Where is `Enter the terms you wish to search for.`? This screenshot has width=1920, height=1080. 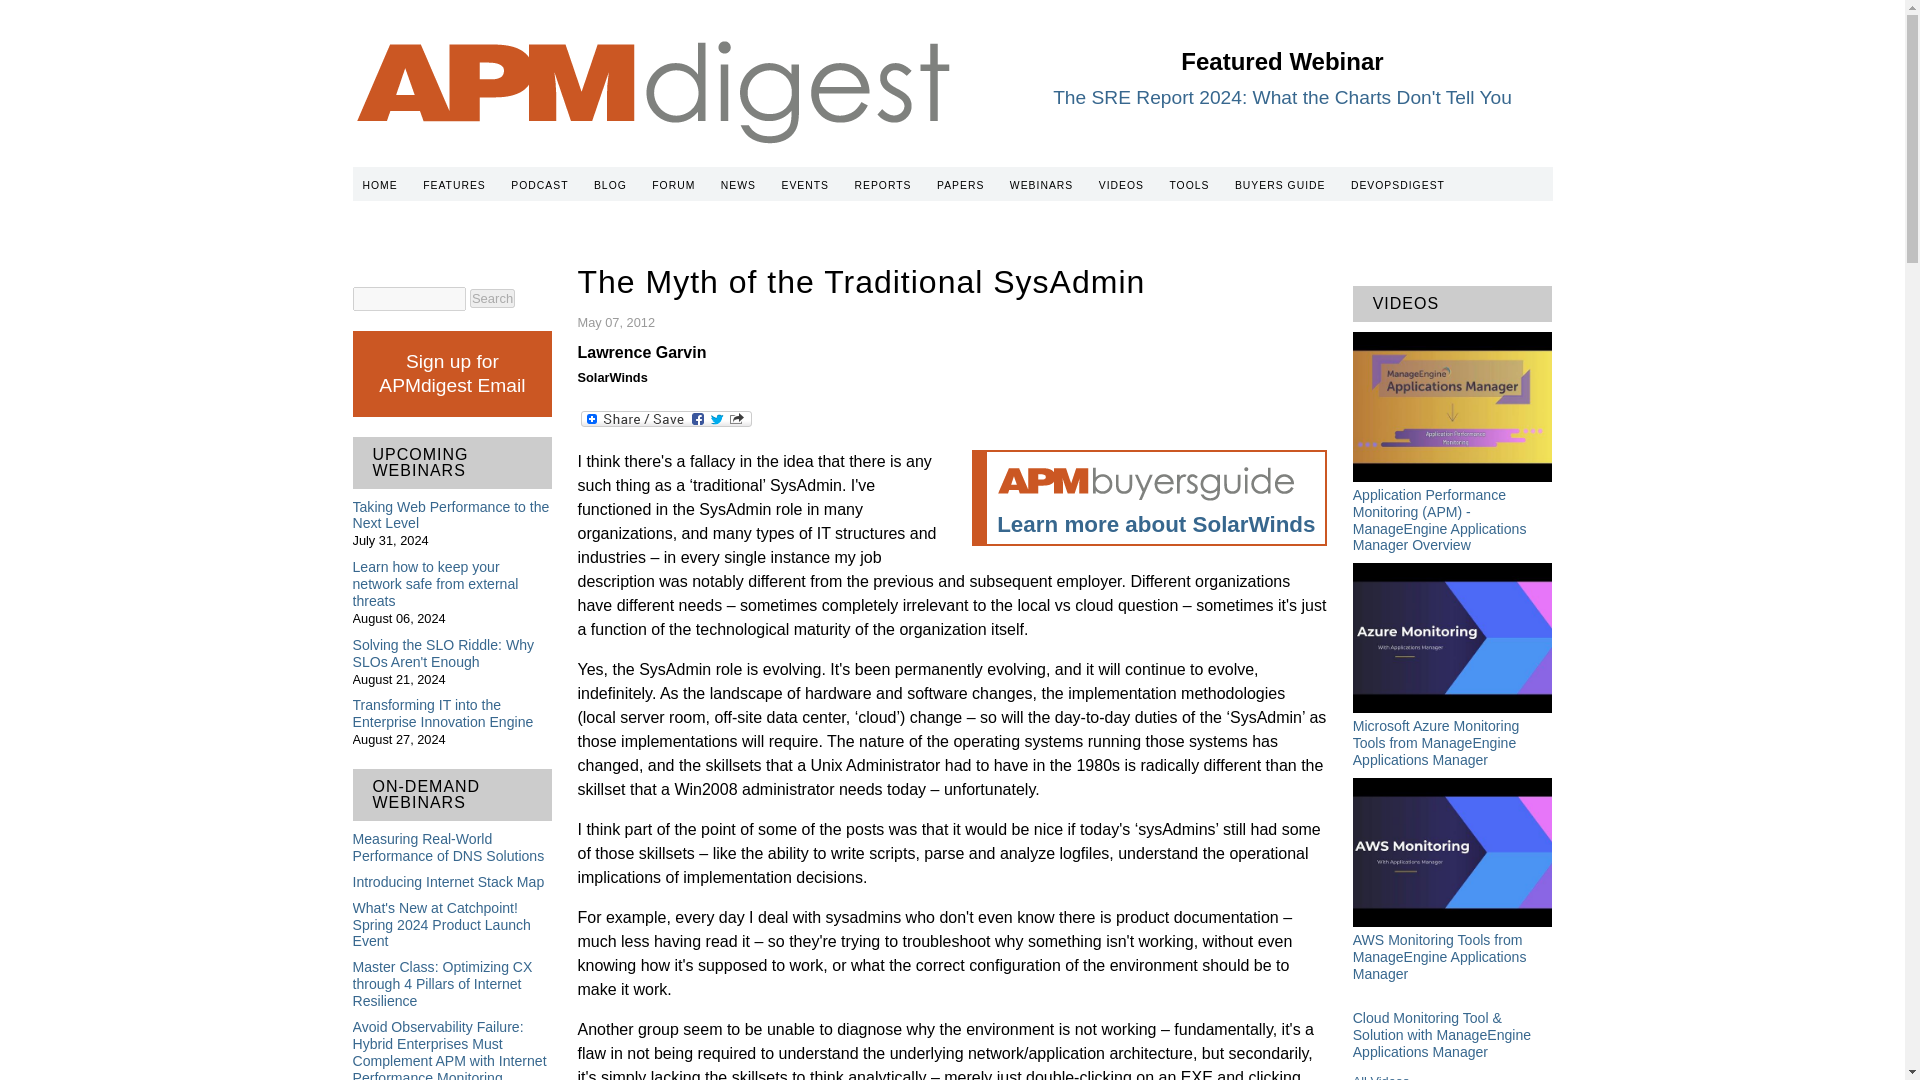
Enter the terms you wish to search for. is located at coordinates (408, 299).